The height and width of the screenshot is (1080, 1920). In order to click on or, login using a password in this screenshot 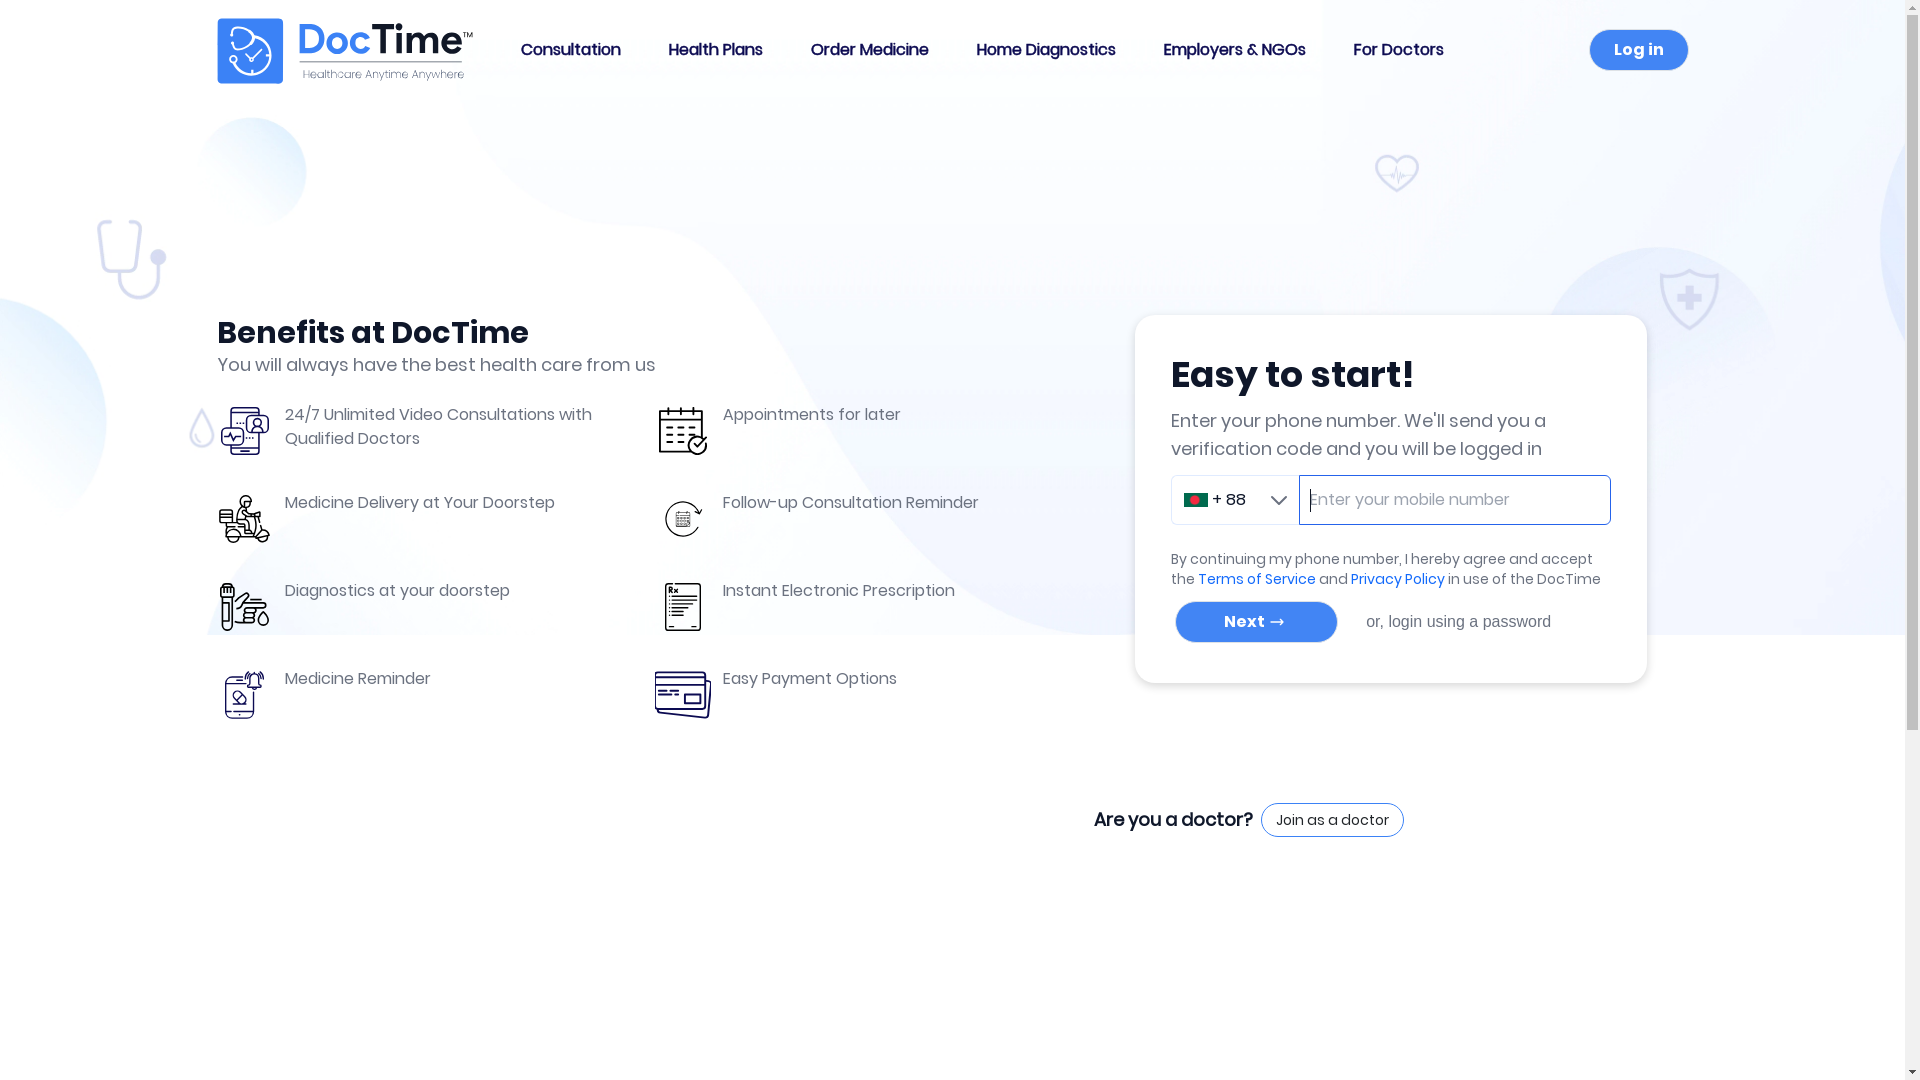, I will do `click(1458, 621)`.